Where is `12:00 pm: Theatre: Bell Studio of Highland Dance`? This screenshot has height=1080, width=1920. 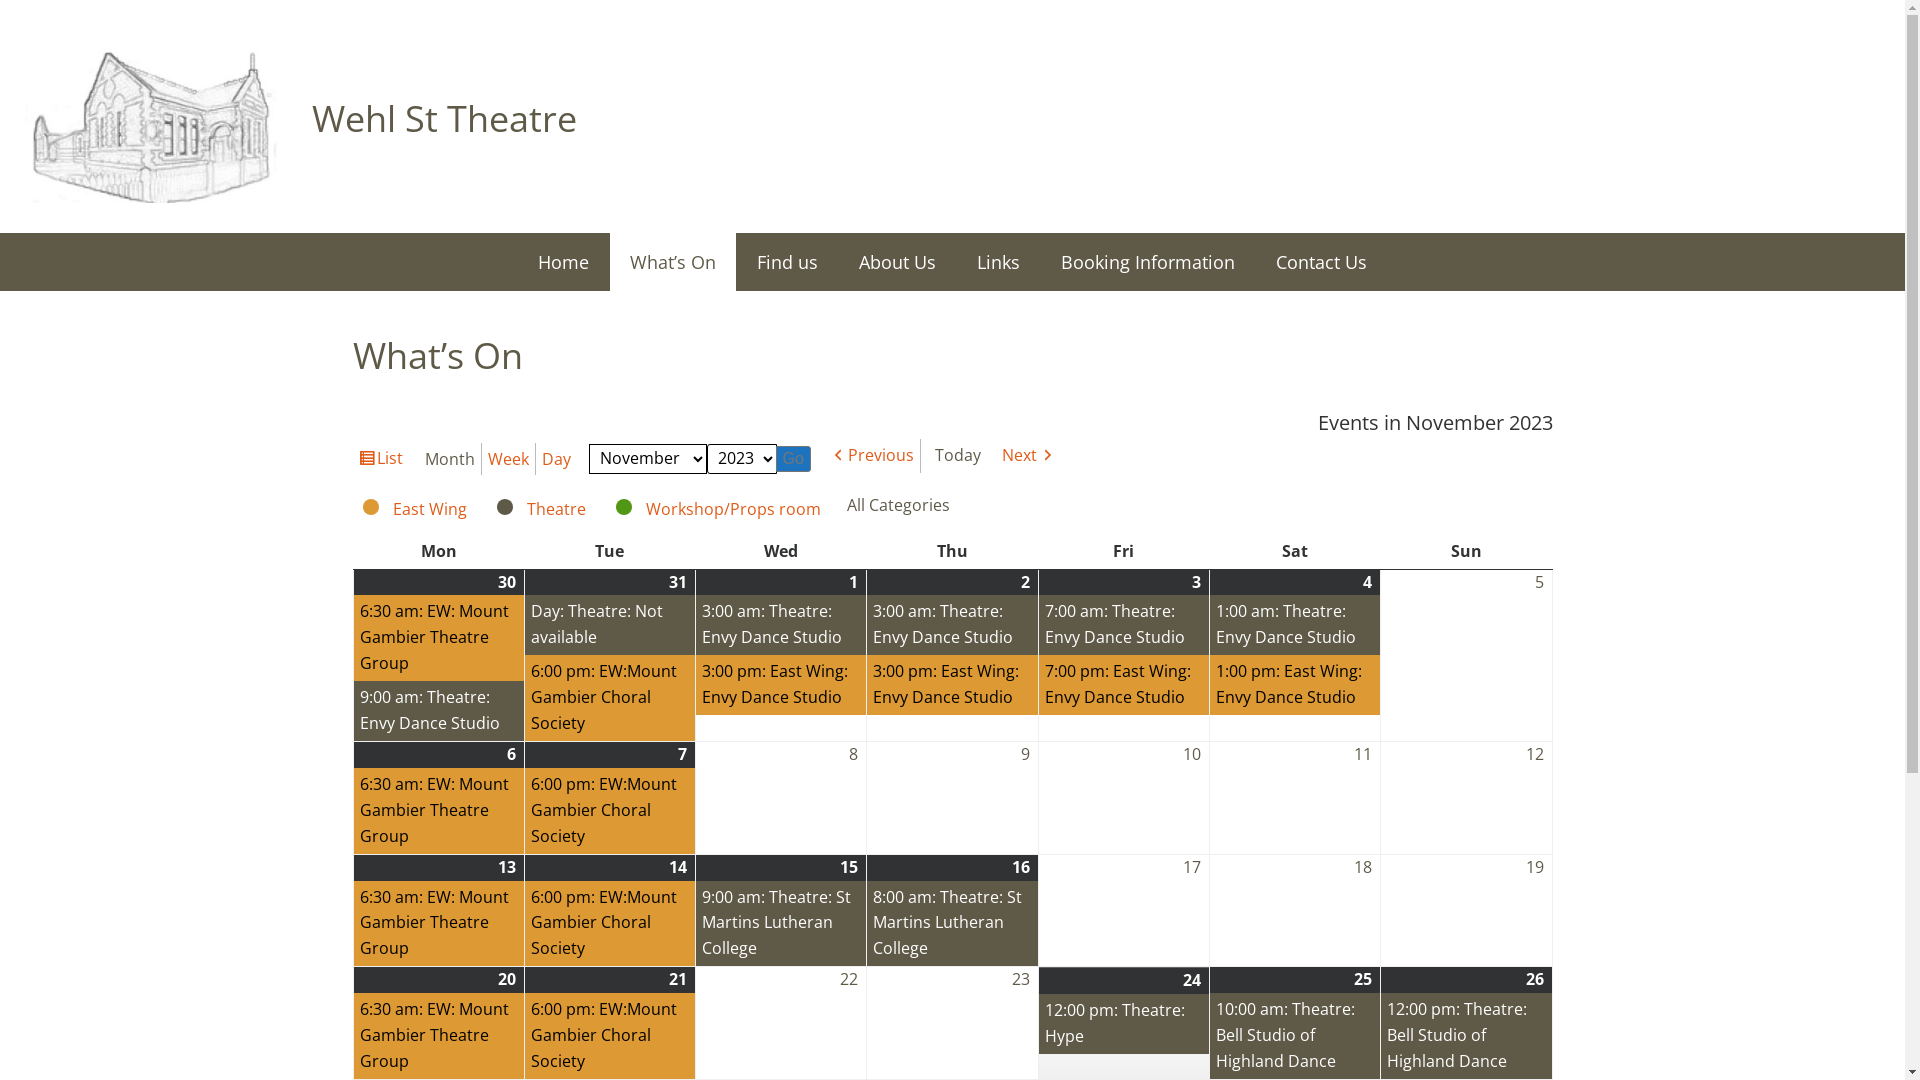
12:00 pm: Theatre: Bell Studio of Highland Dance is located at coordinates (1466, 1036).